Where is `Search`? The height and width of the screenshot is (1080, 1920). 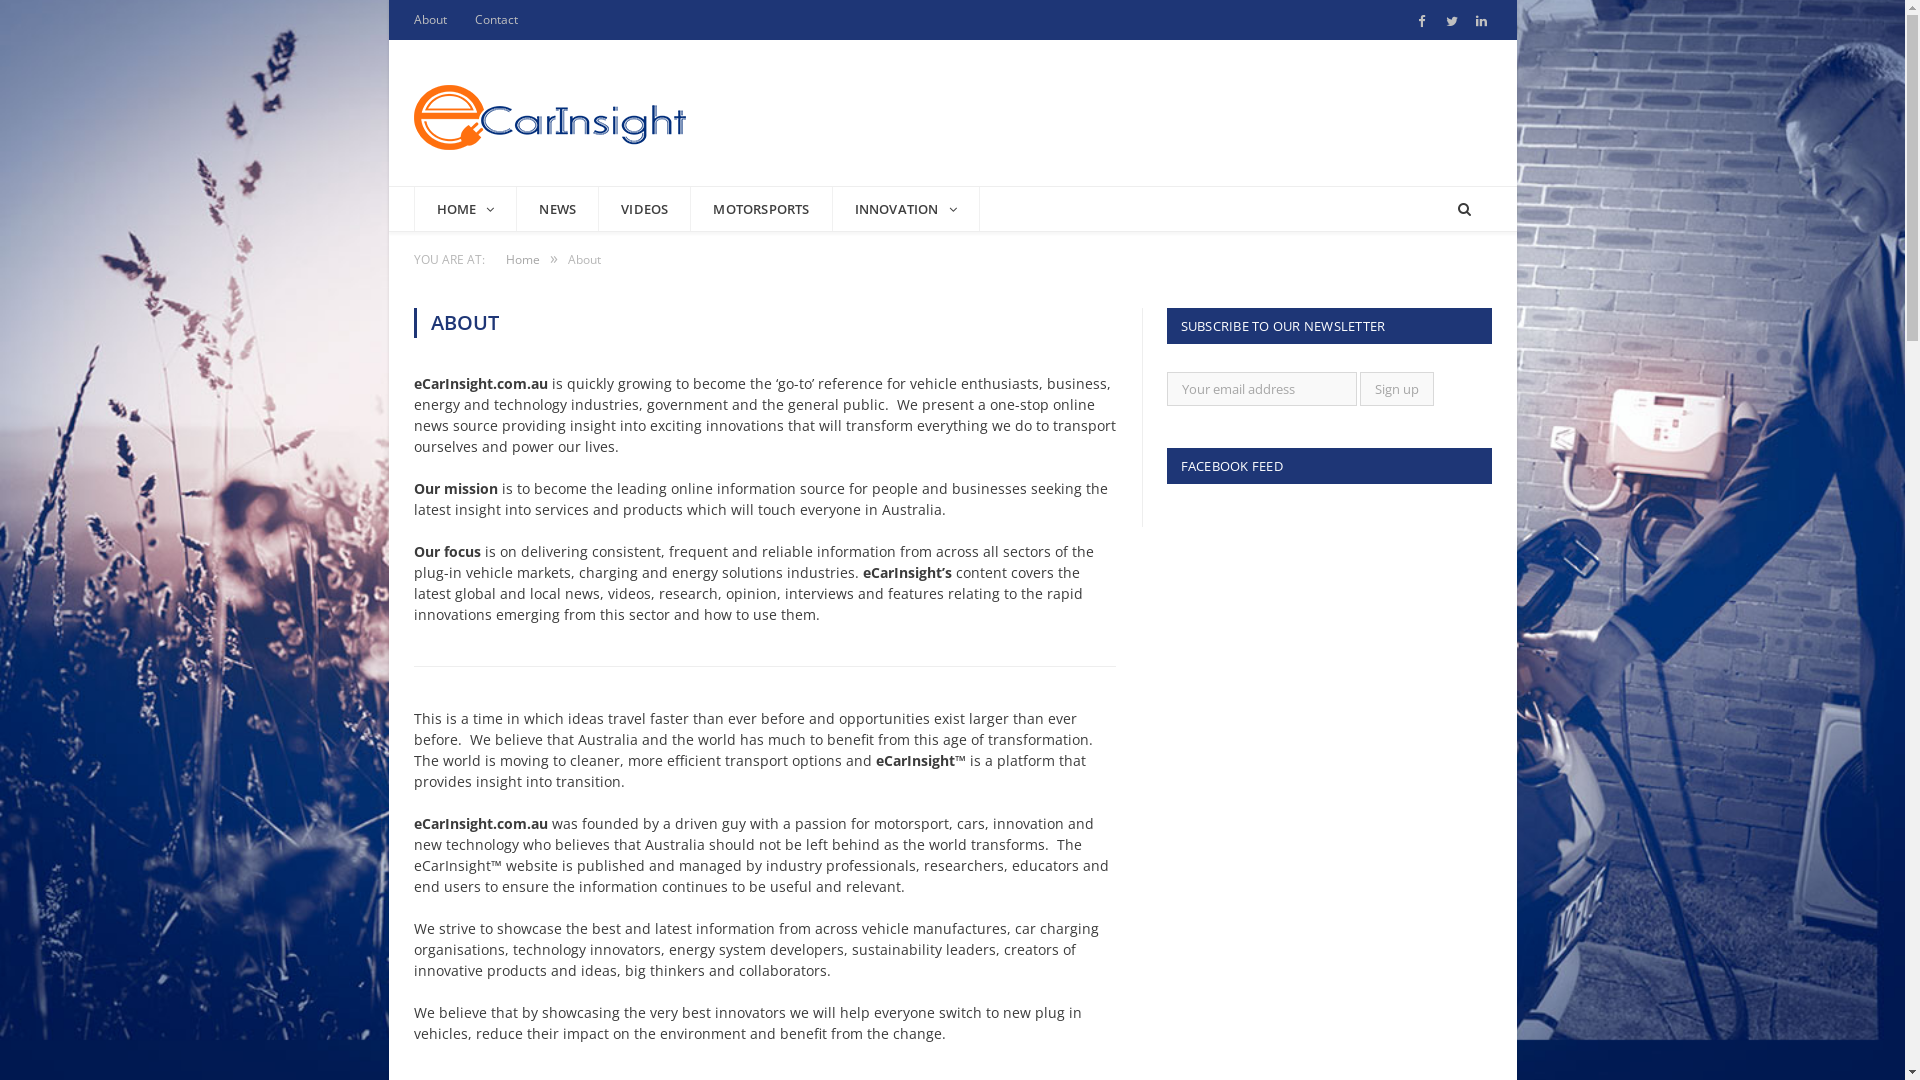
Search is located at coordinates (1464, 209).